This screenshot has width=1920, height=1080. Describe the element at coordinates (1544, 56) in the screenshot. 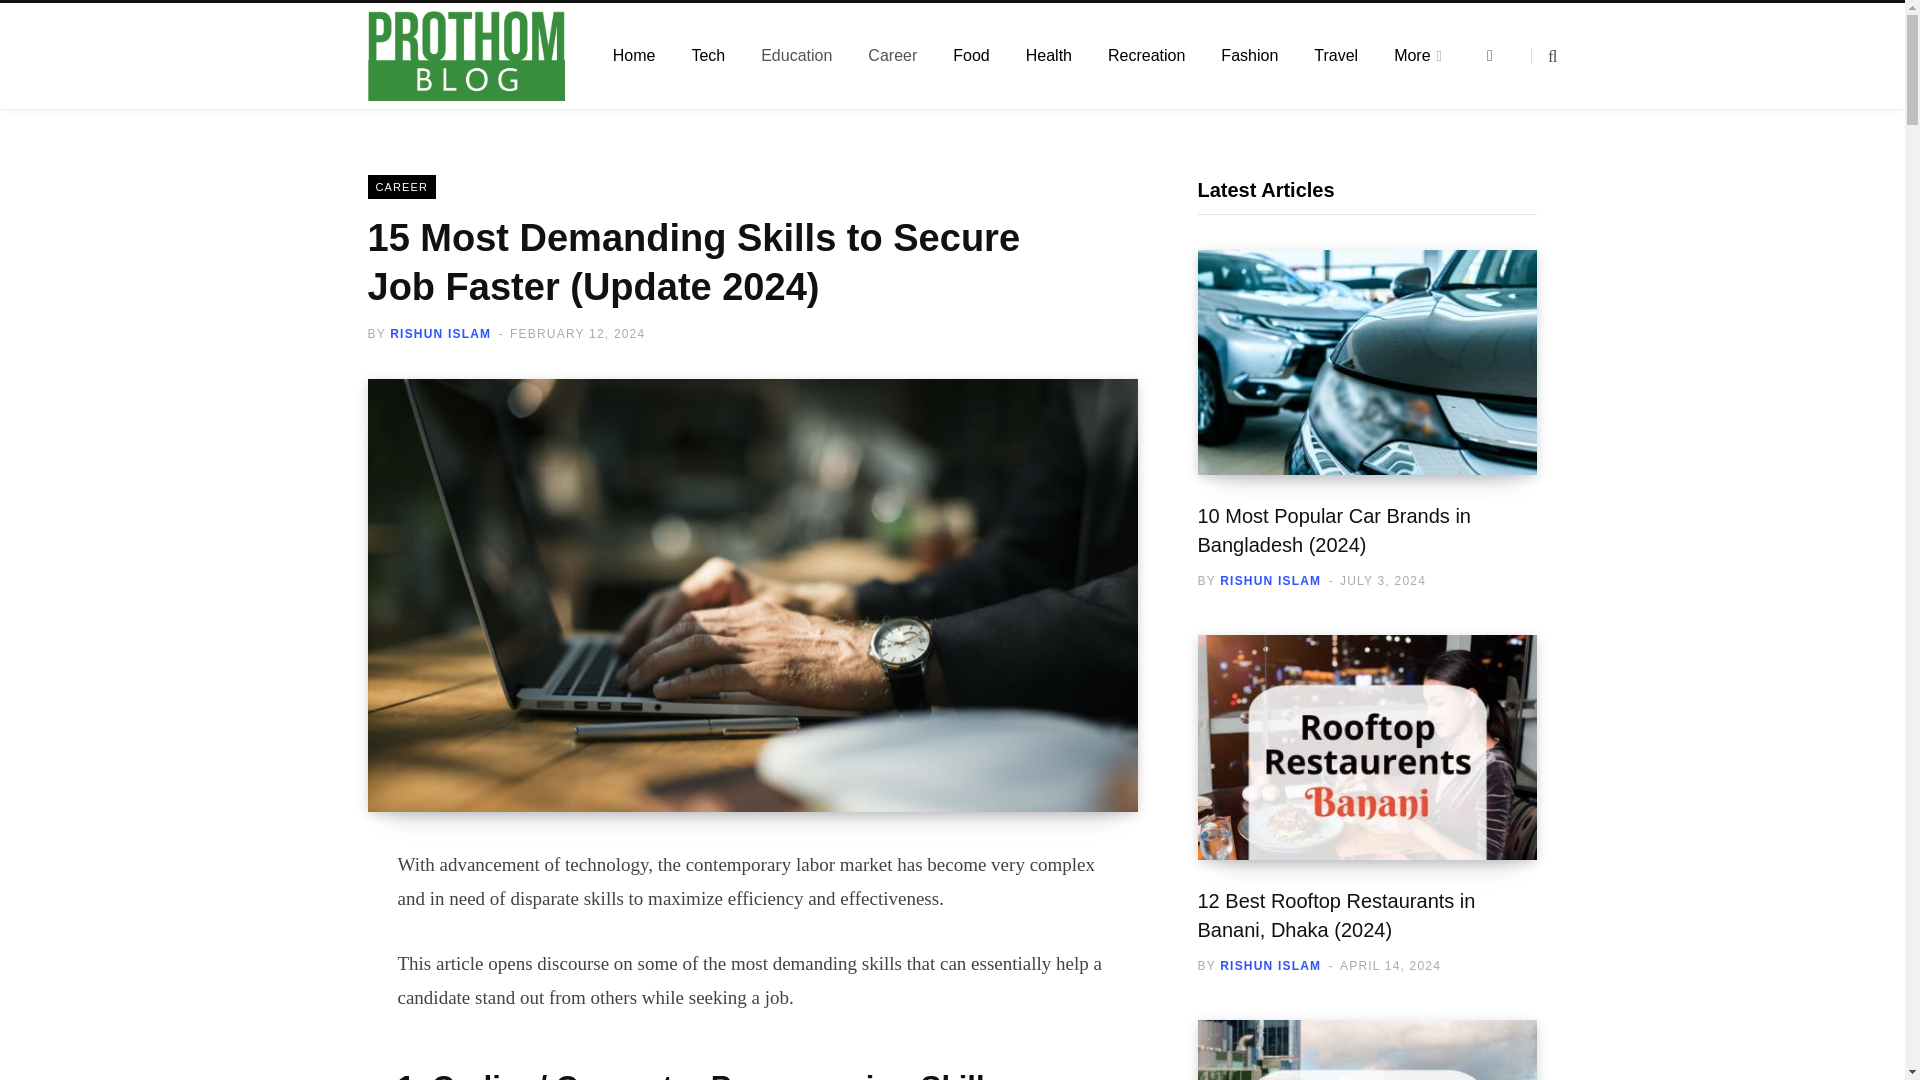

I see `Search` at that location.